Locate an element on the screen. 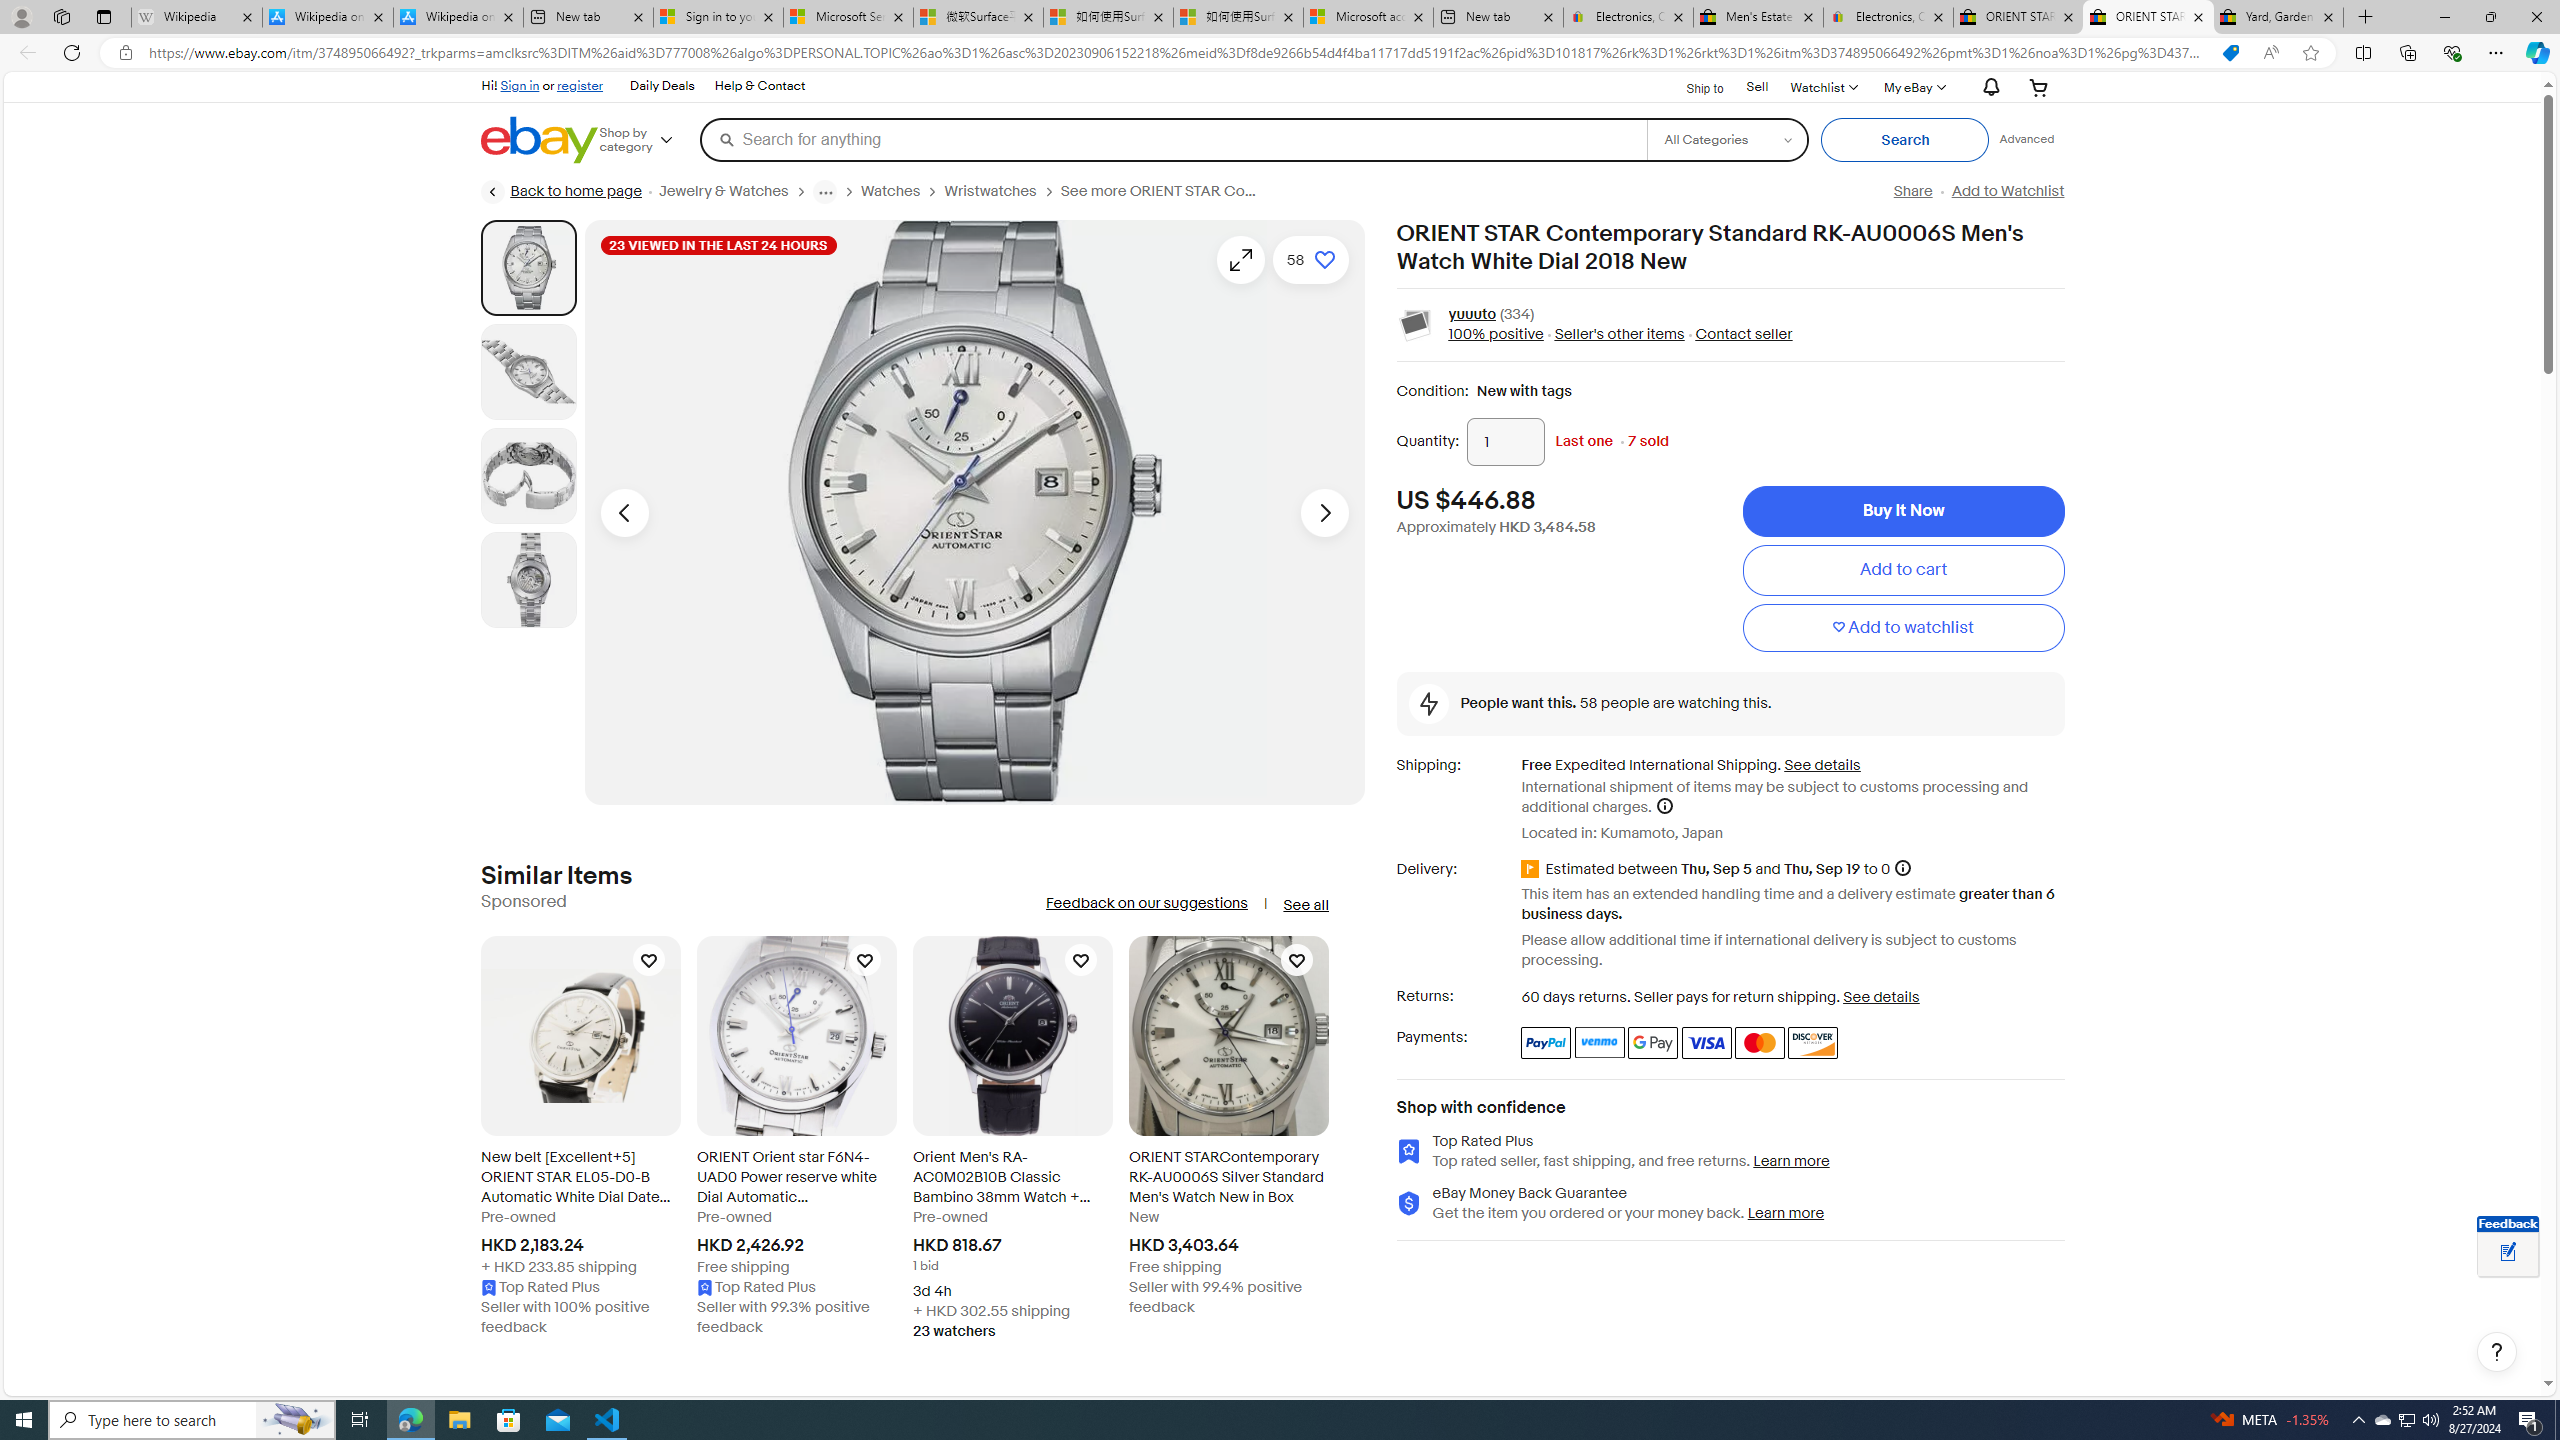  Expand Cart is located at coordinates (2038, 86).